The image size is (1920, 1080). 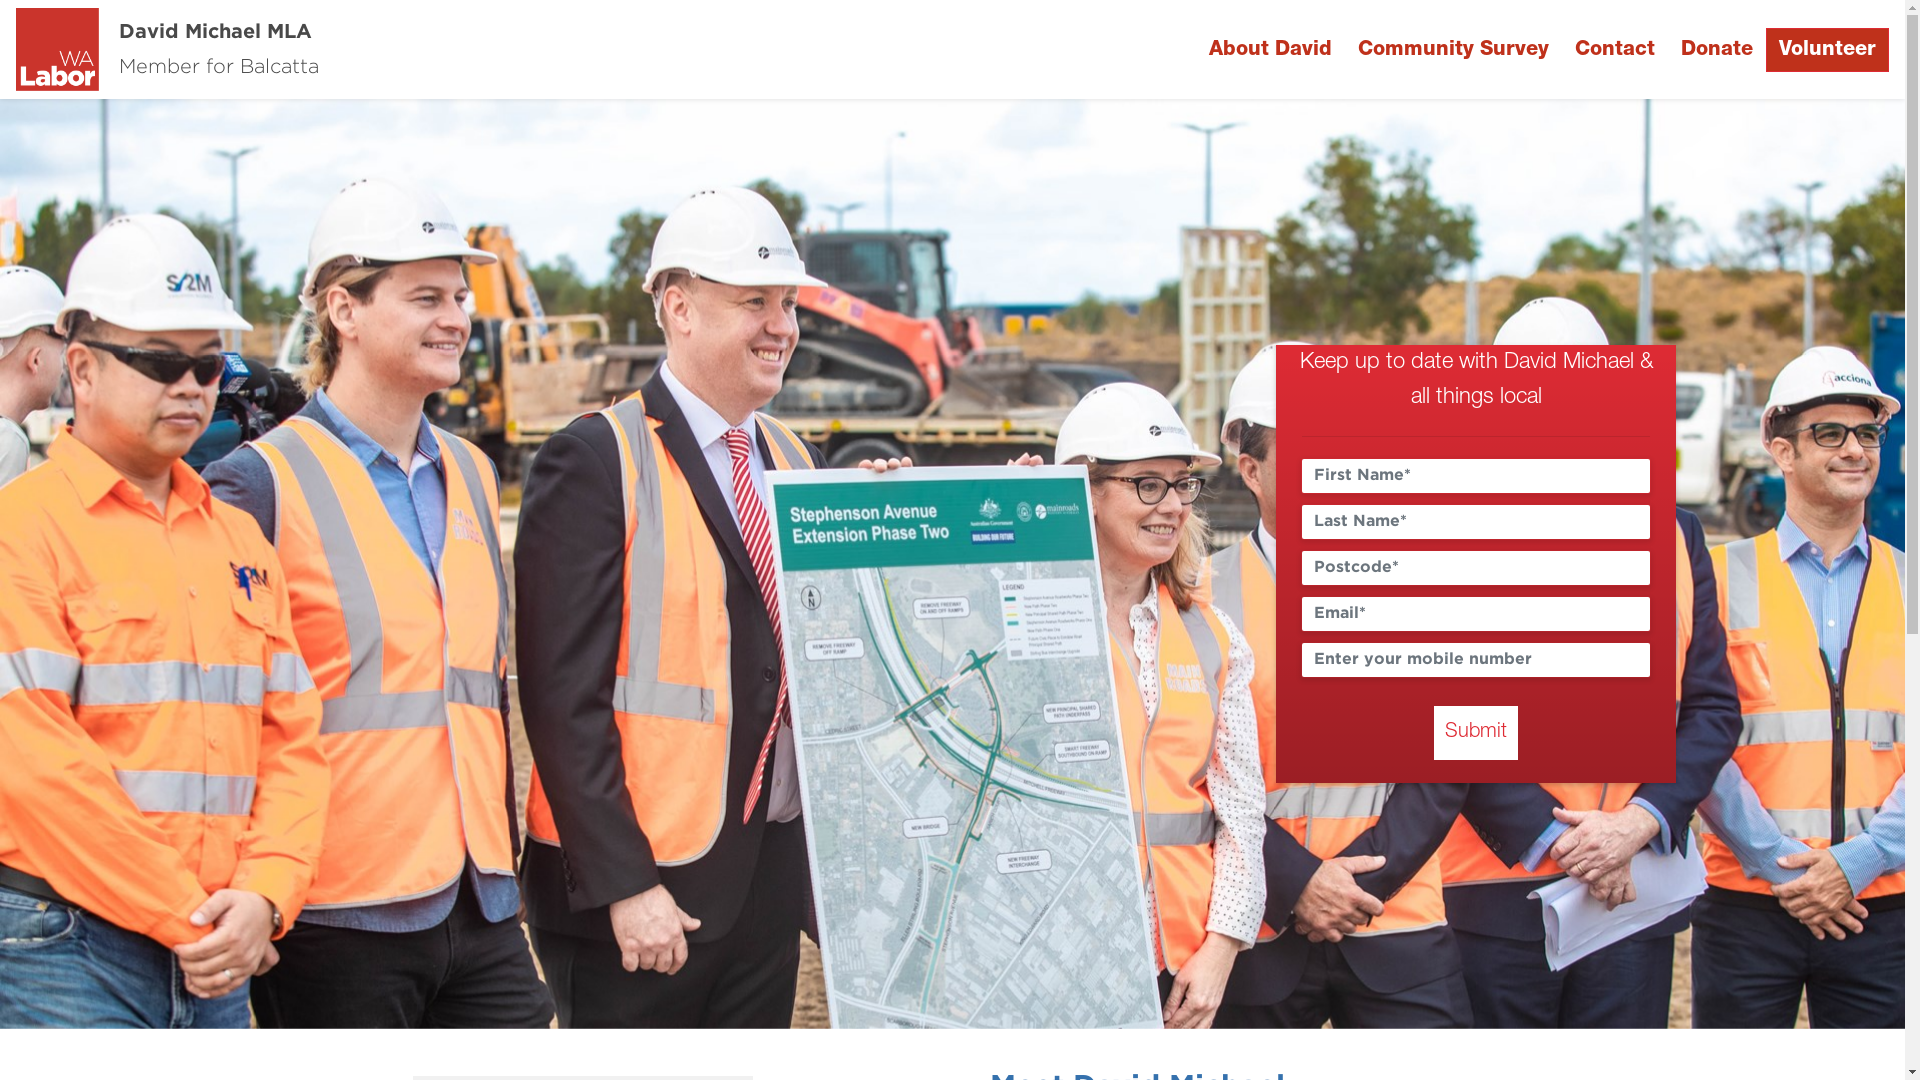 What do you see at coordinates (1828, 50) in the screenshot?
I see `Volunteer` at bounding box center [1828, 50].